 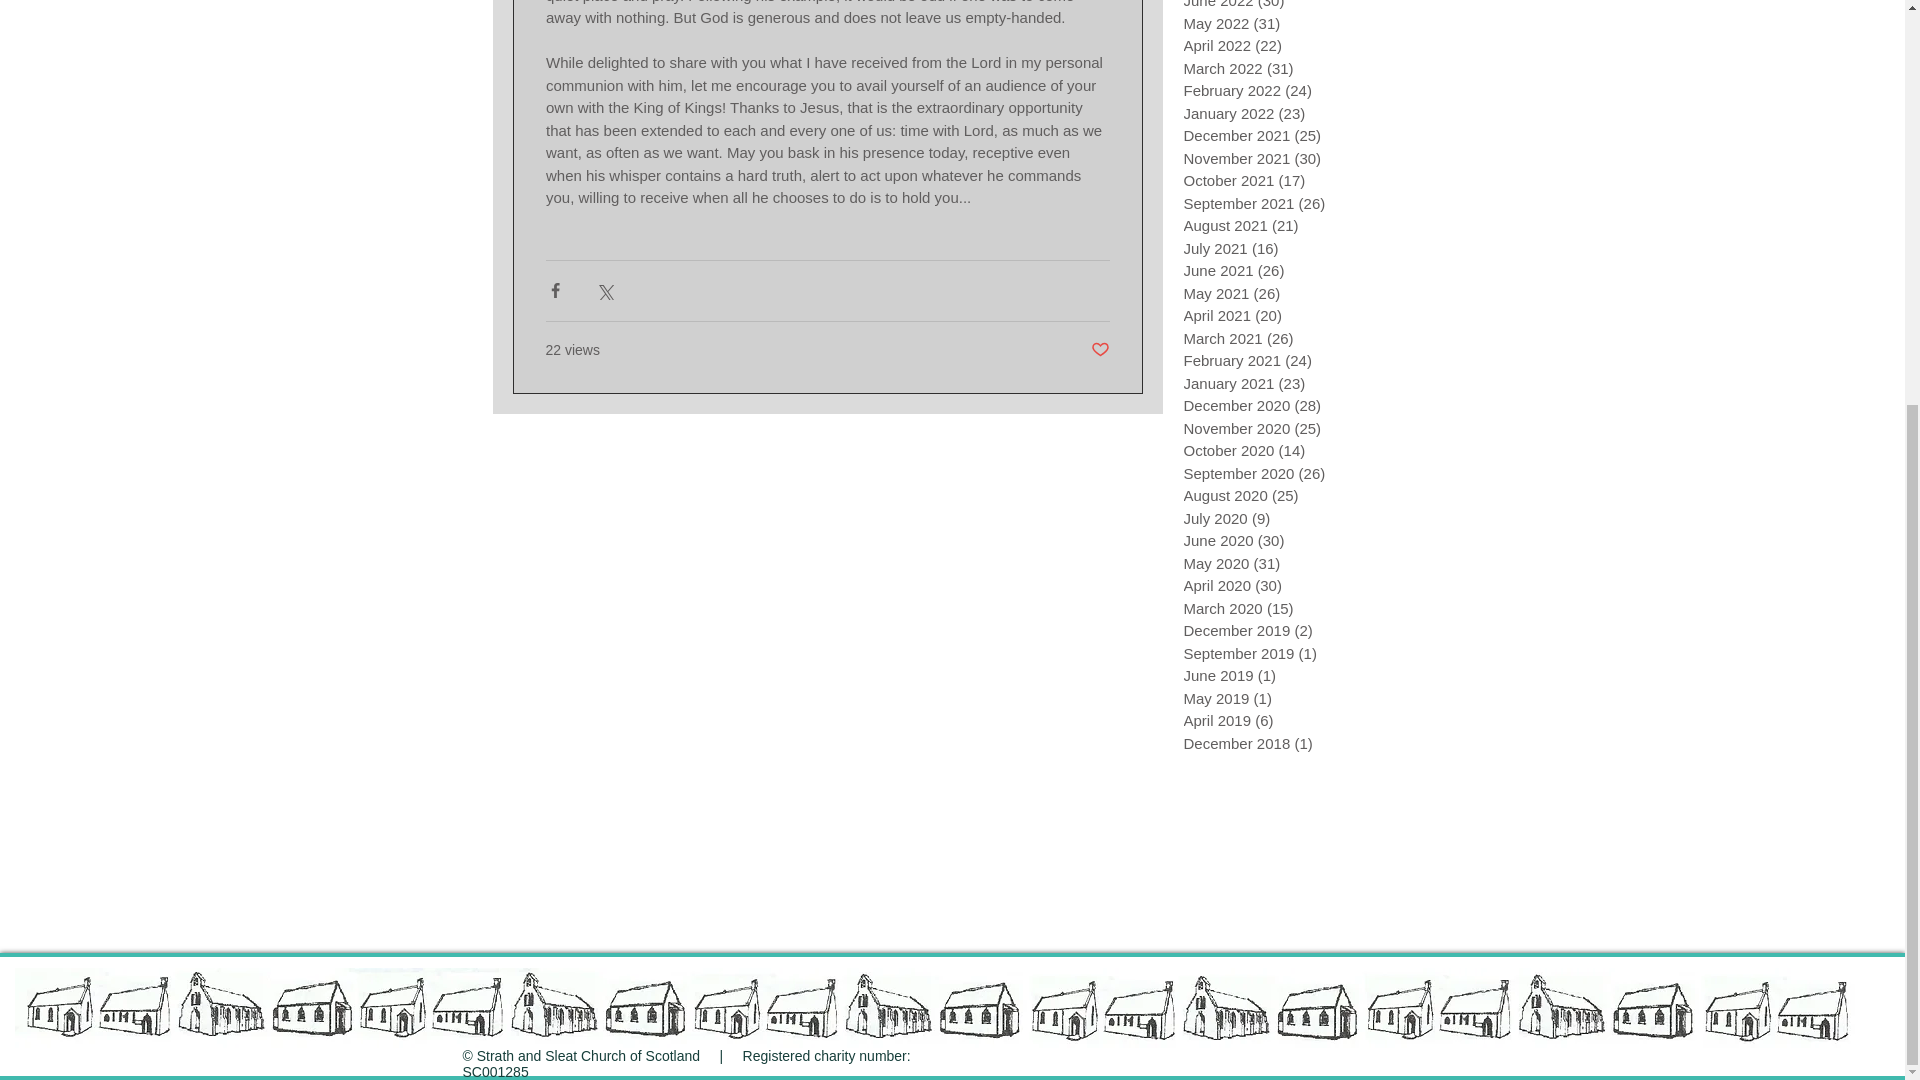 What do you see at coordinates (940, 1007) in the screenshot?
I see `Churches sketches.jpg` at bounding box center [940, 1007].